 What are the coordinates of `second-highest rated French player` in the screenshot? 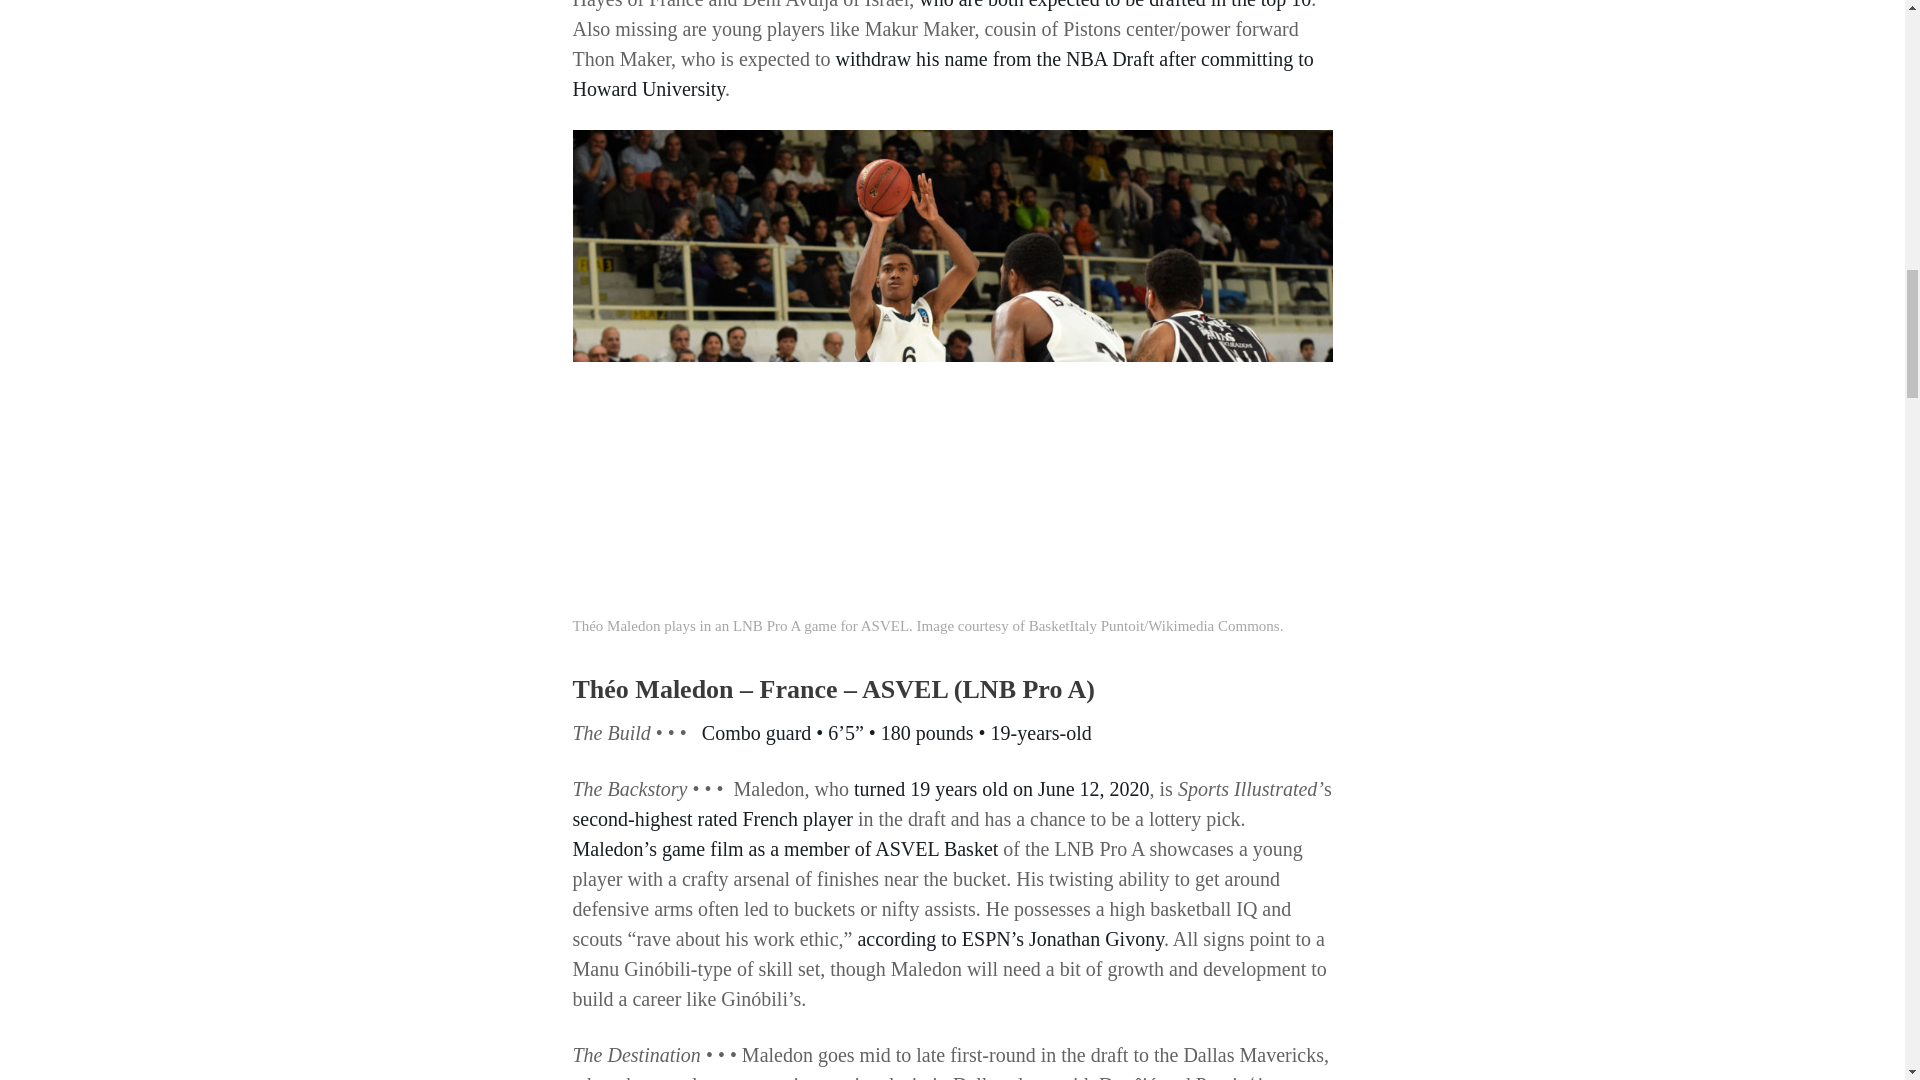 It's located at (712, 818).